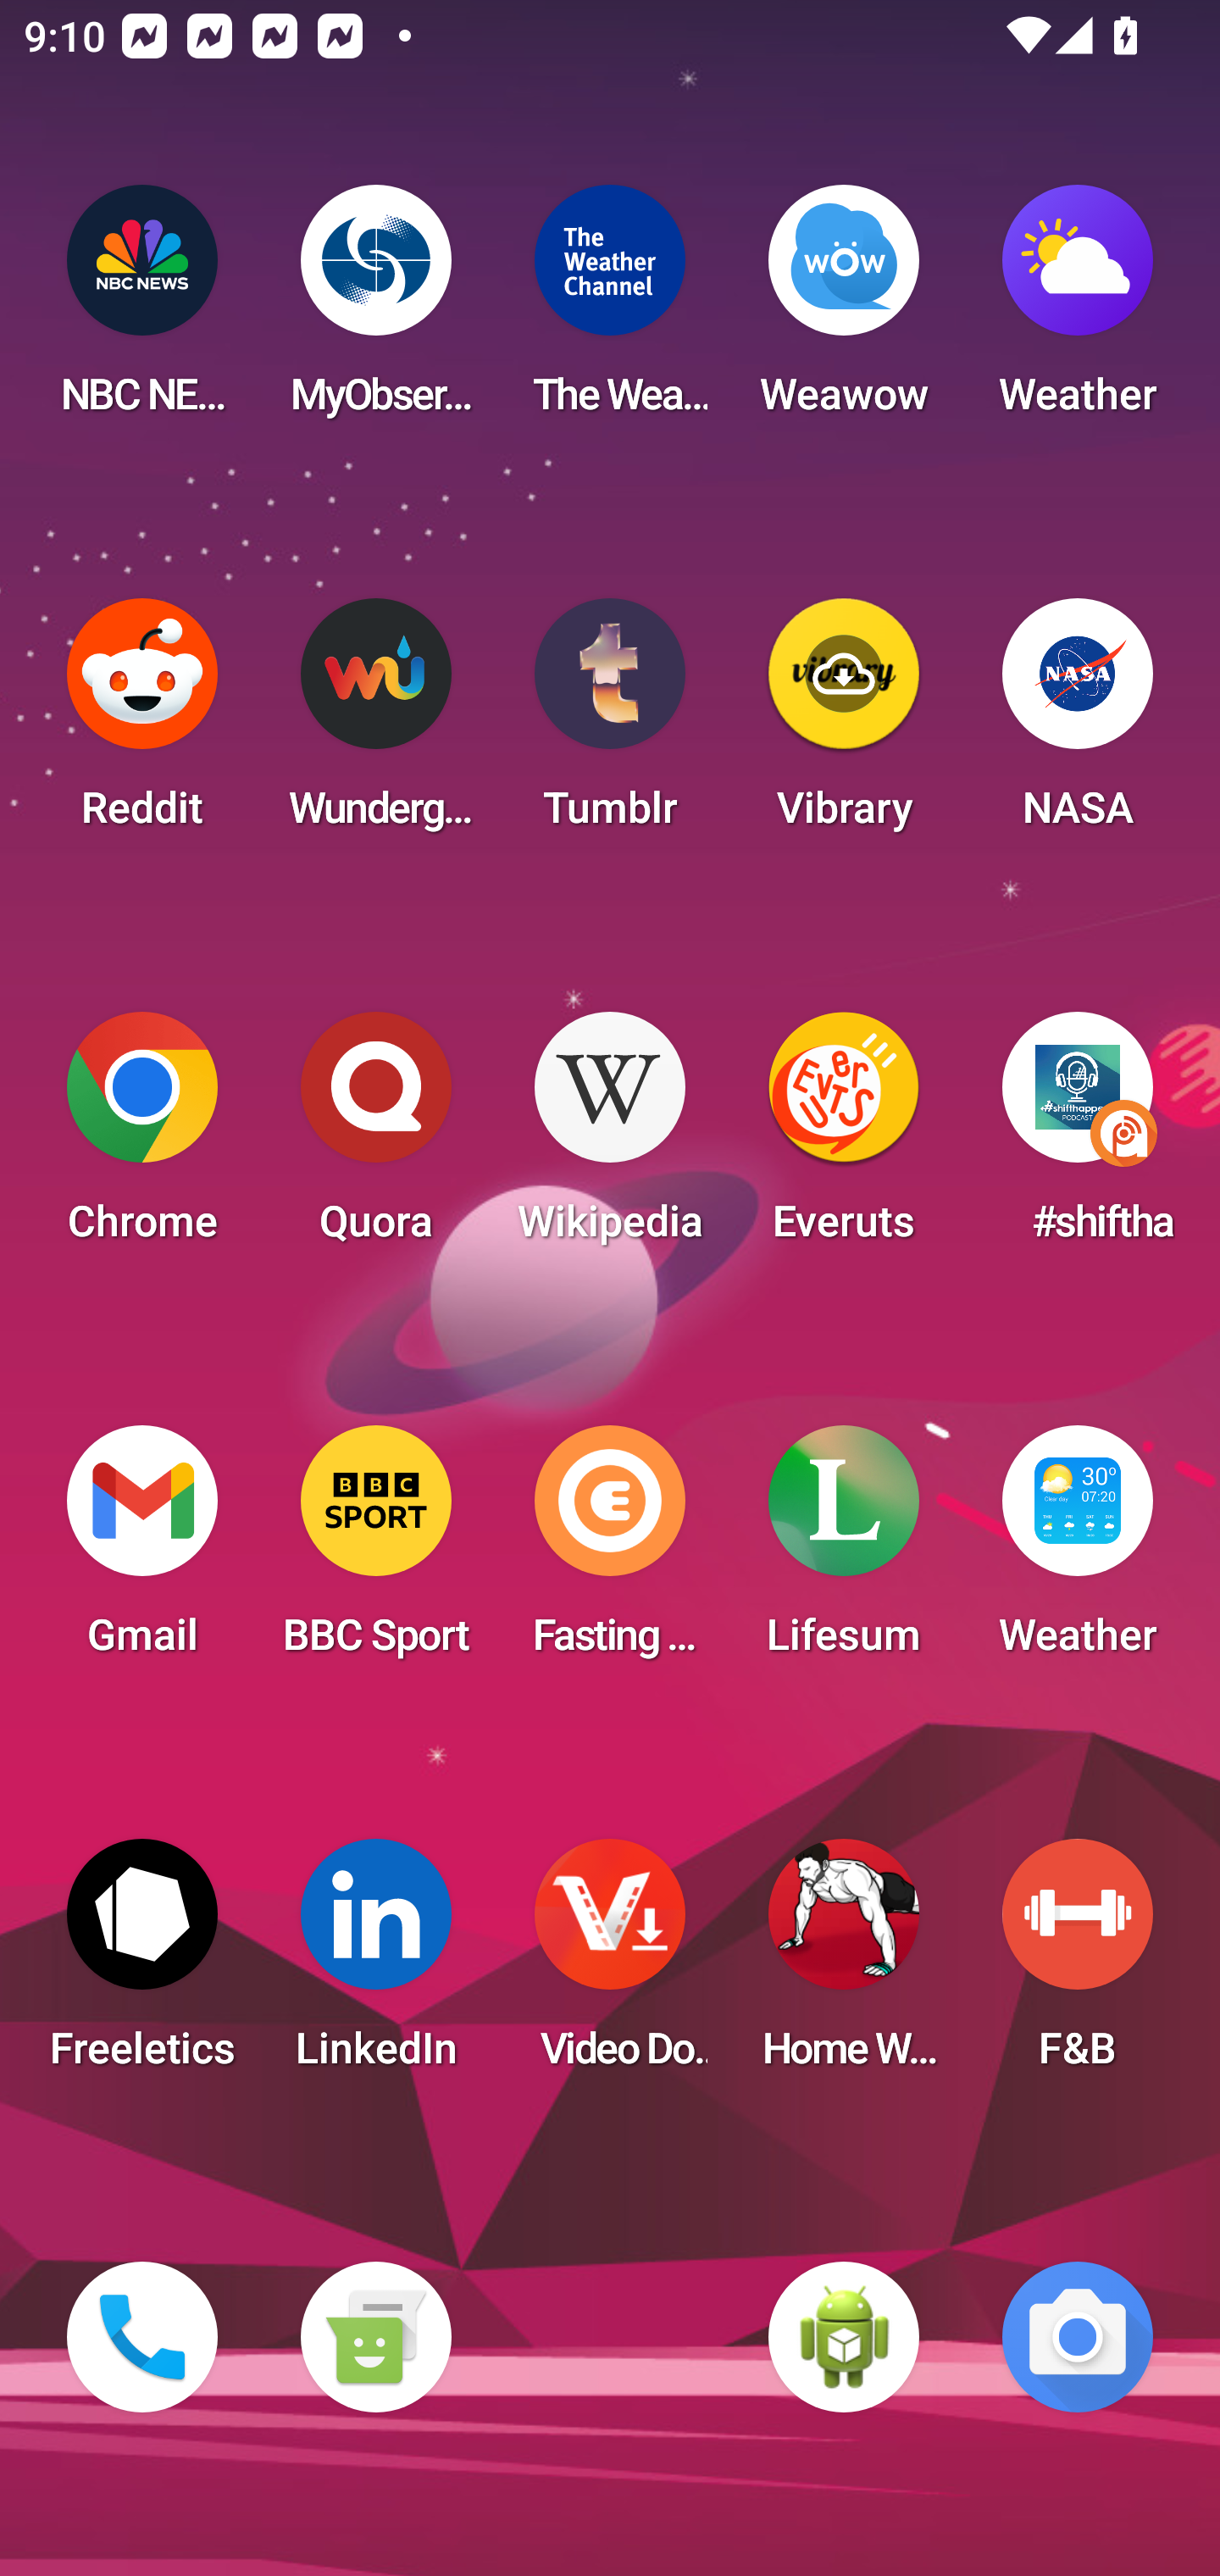 This screenshot has height=2576, width=1220. I want to click on Video Downloader & Ace Player, so click(610, 1964).